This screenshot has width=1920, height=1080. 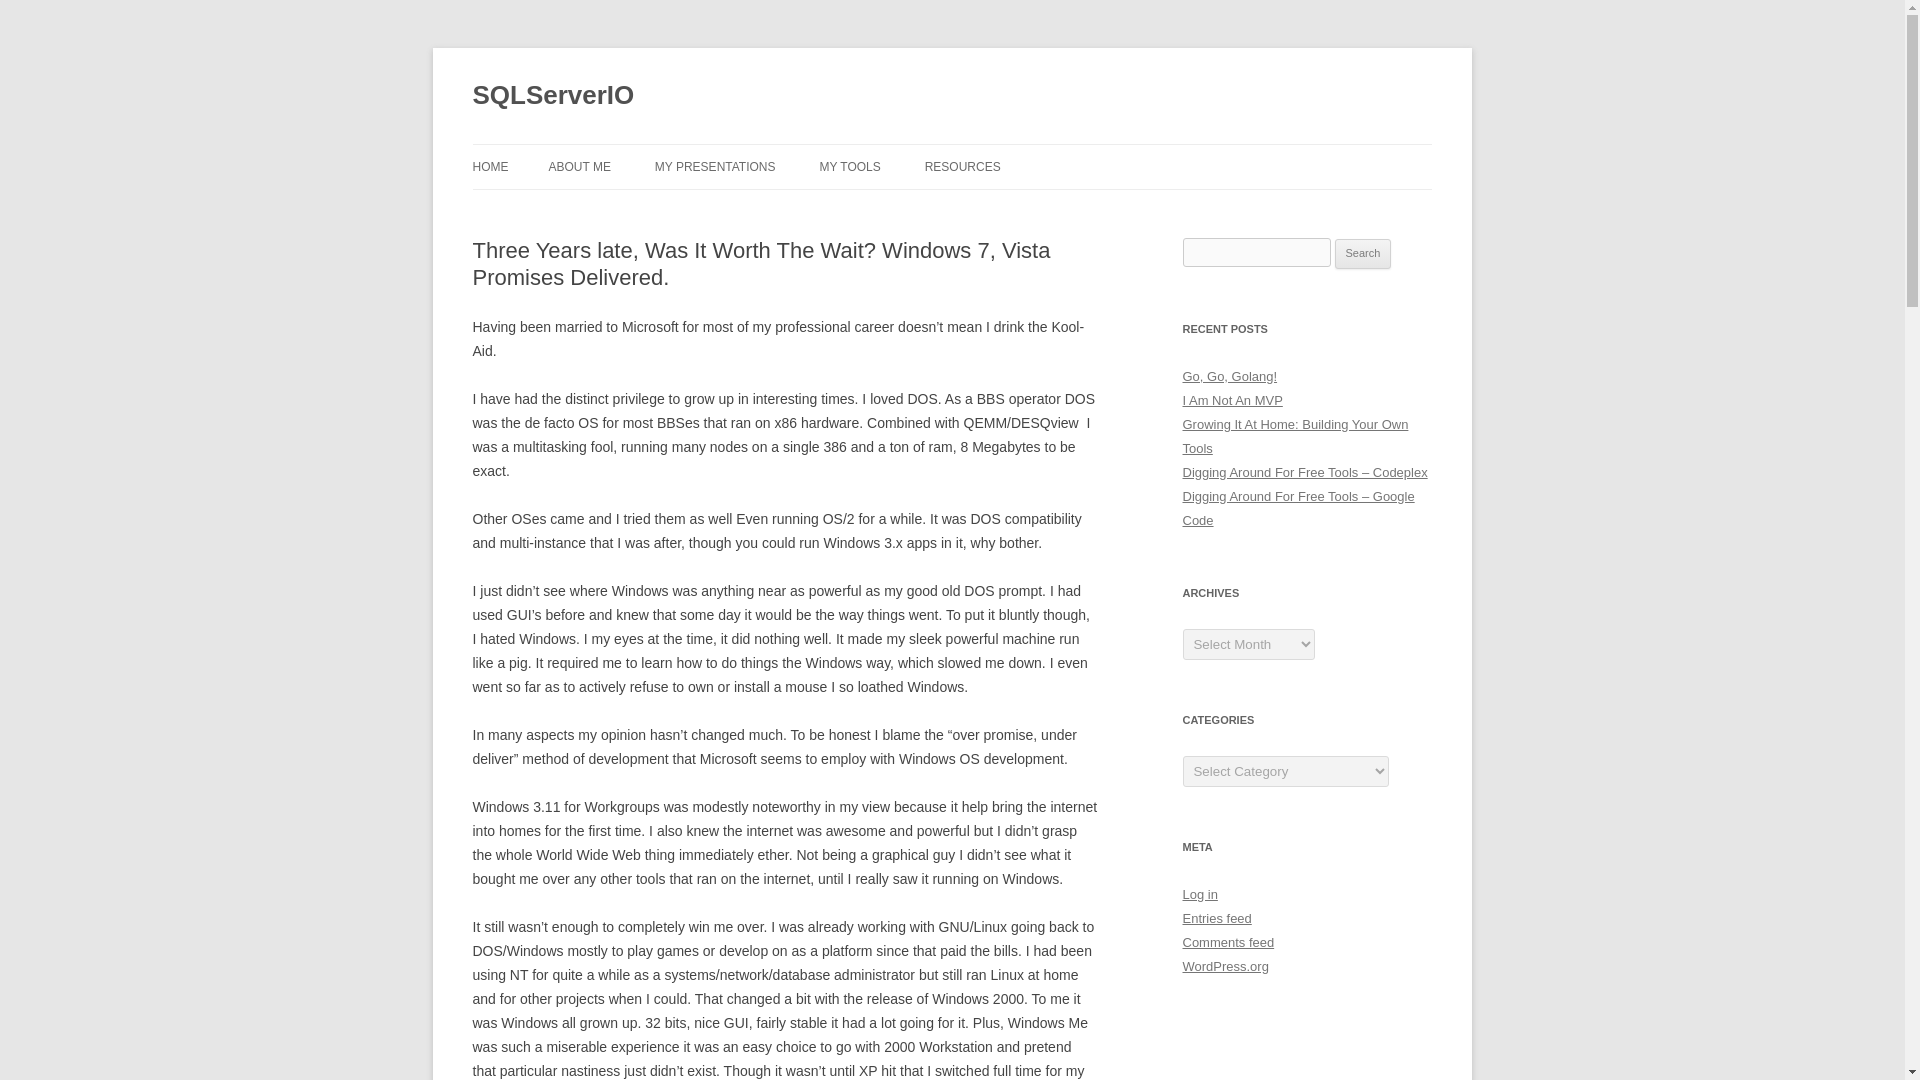 What do you see at coordinates (1294, 436) in the screenshot?
I see `Growing It At Home: Building Your Own Tools` at bounding box center [1294, 436].